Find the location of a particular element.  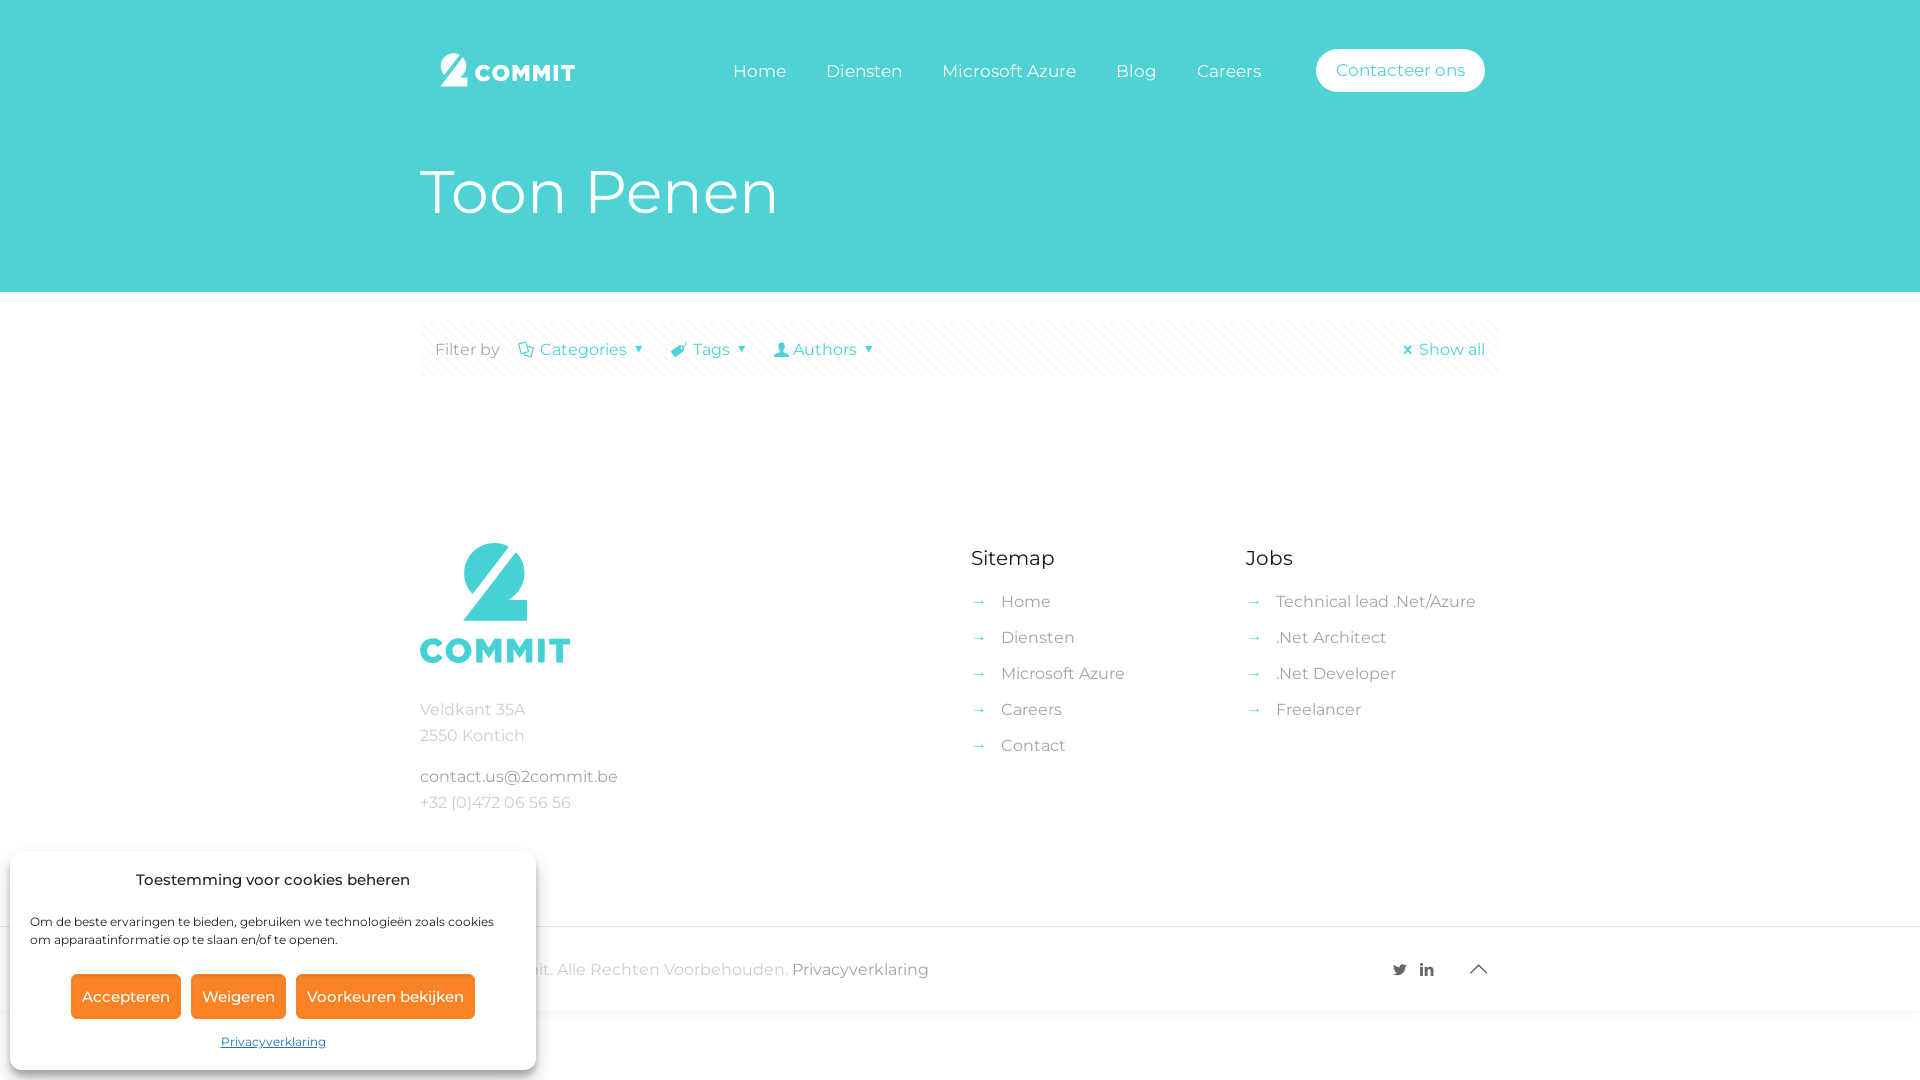

Twitter is located at coordinates (1400, 970).